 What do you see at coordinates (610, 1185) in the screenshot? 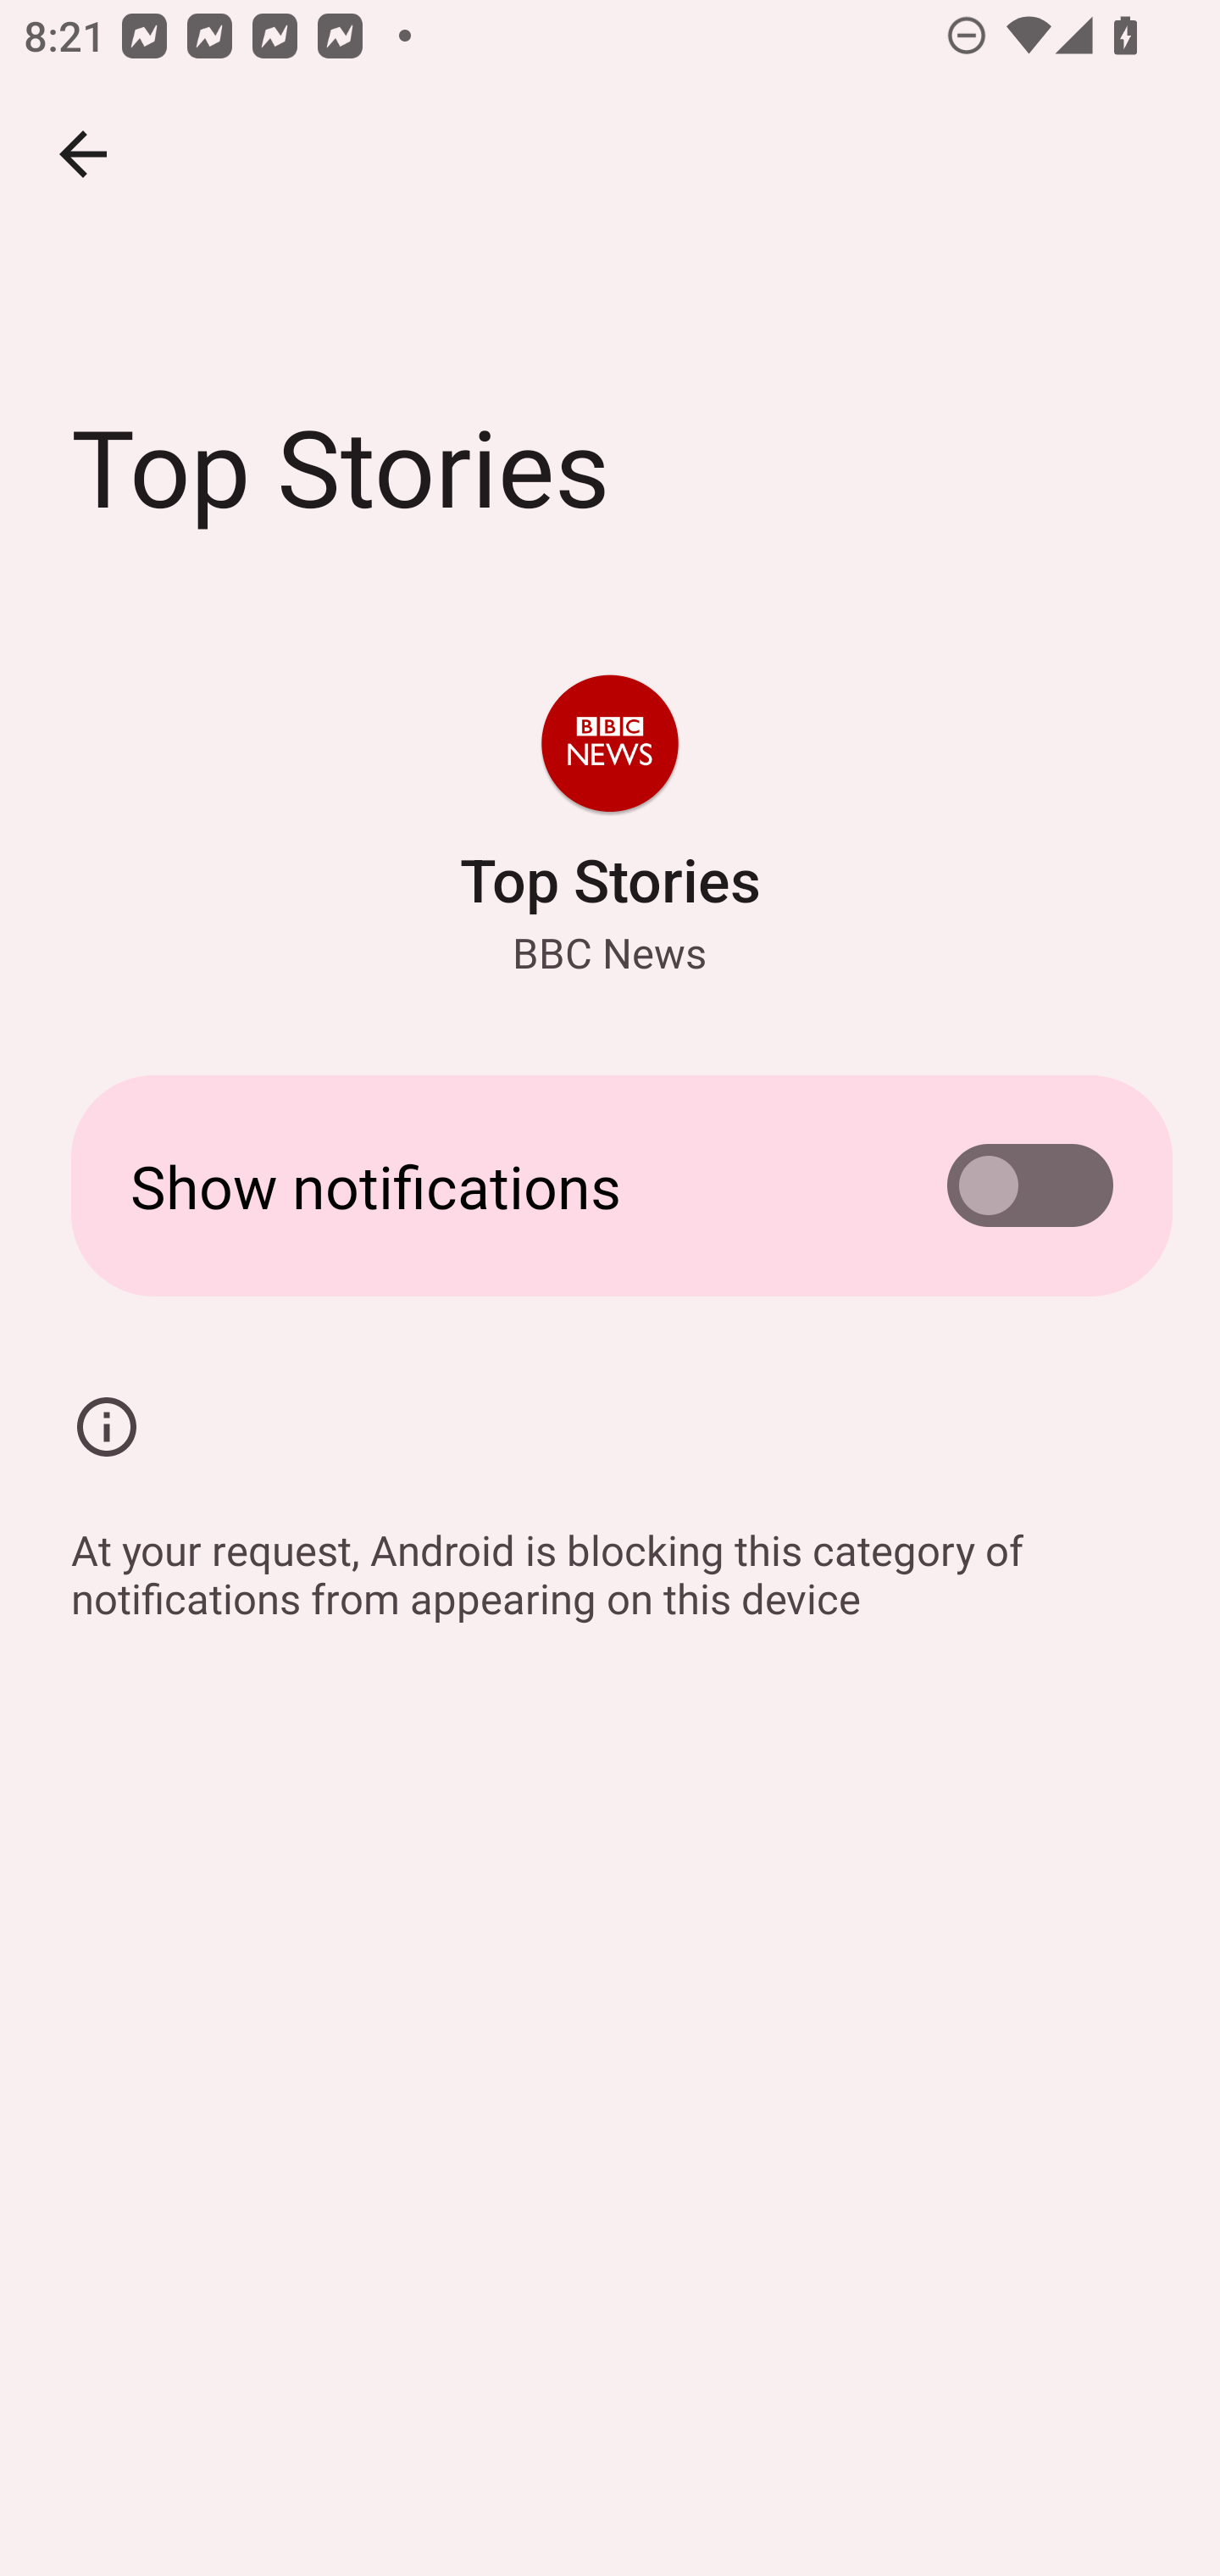
I see `Show notifications` at bounding box center [610, 1185].